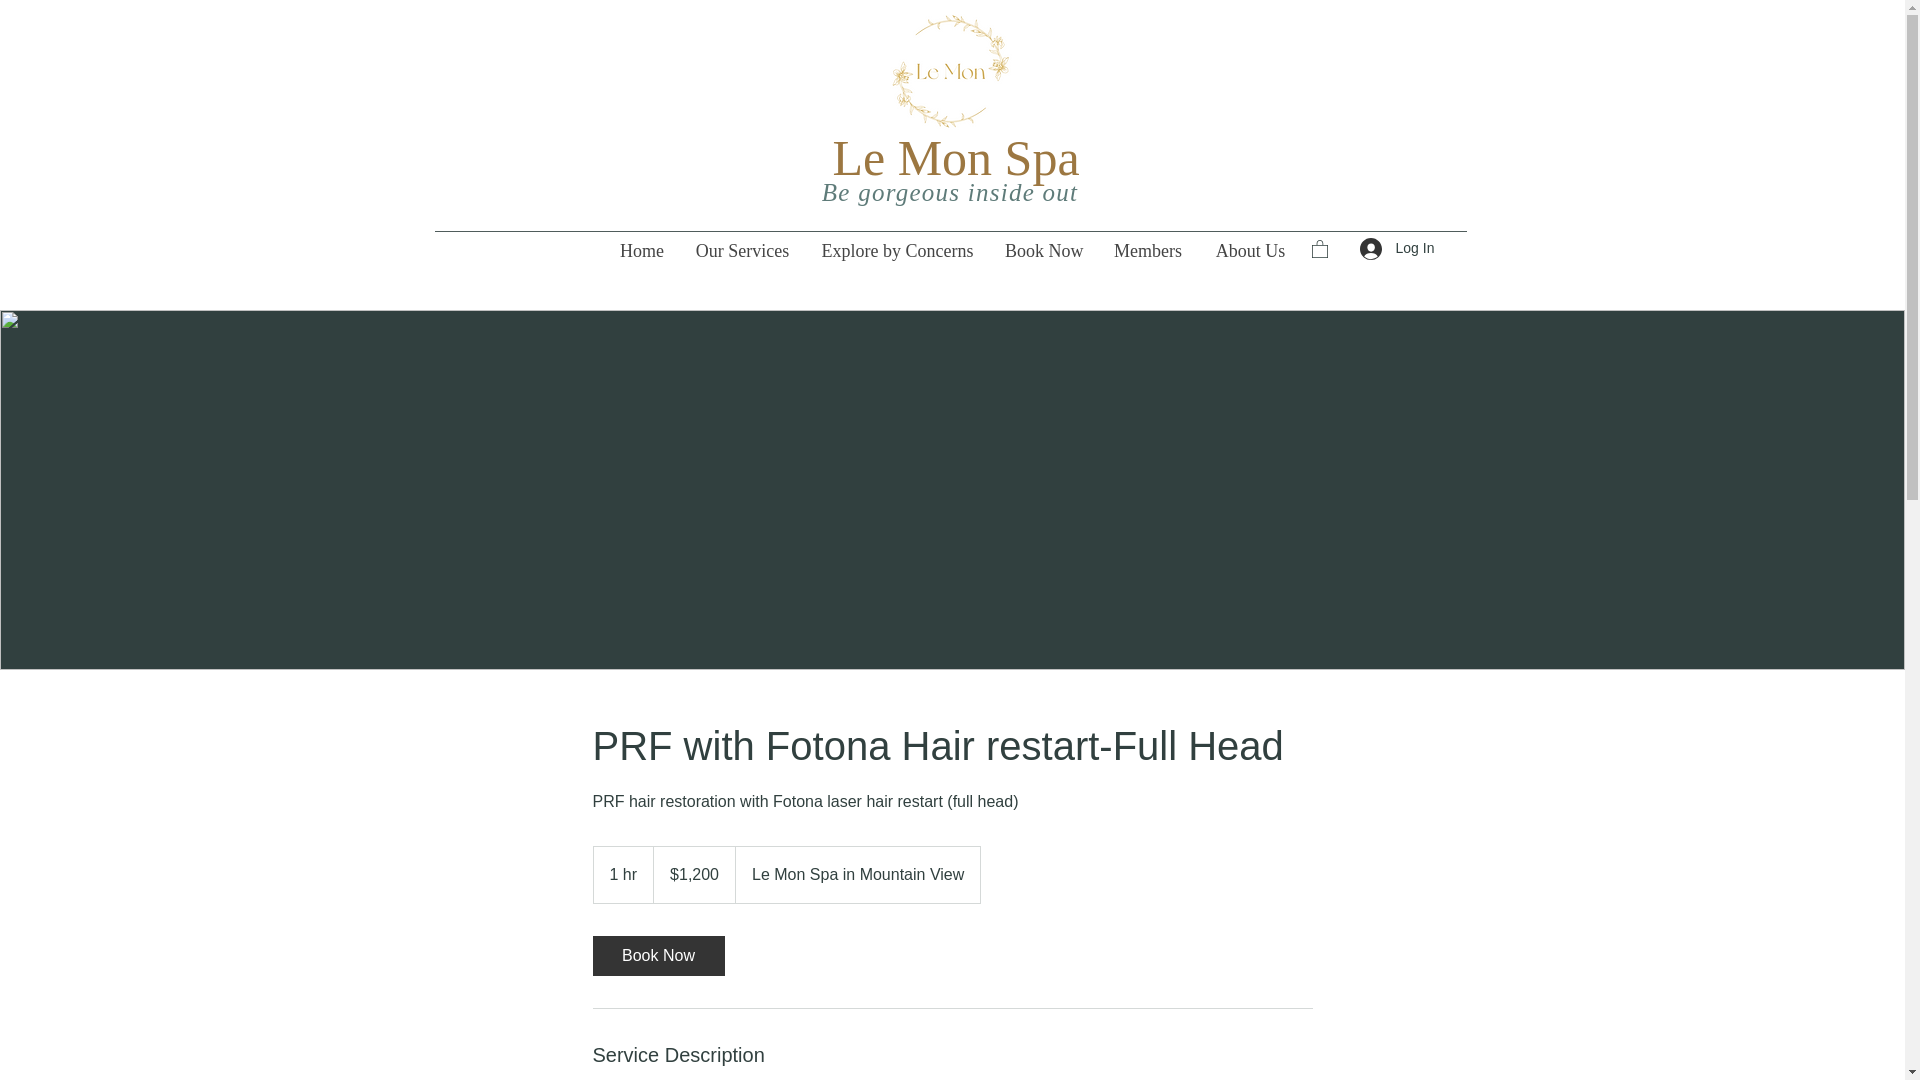 The height and width of the screenshot is (1080, 1920). Describe the element at coordinates (1371, 248) in the screenshot. I see `Log In` at that location.